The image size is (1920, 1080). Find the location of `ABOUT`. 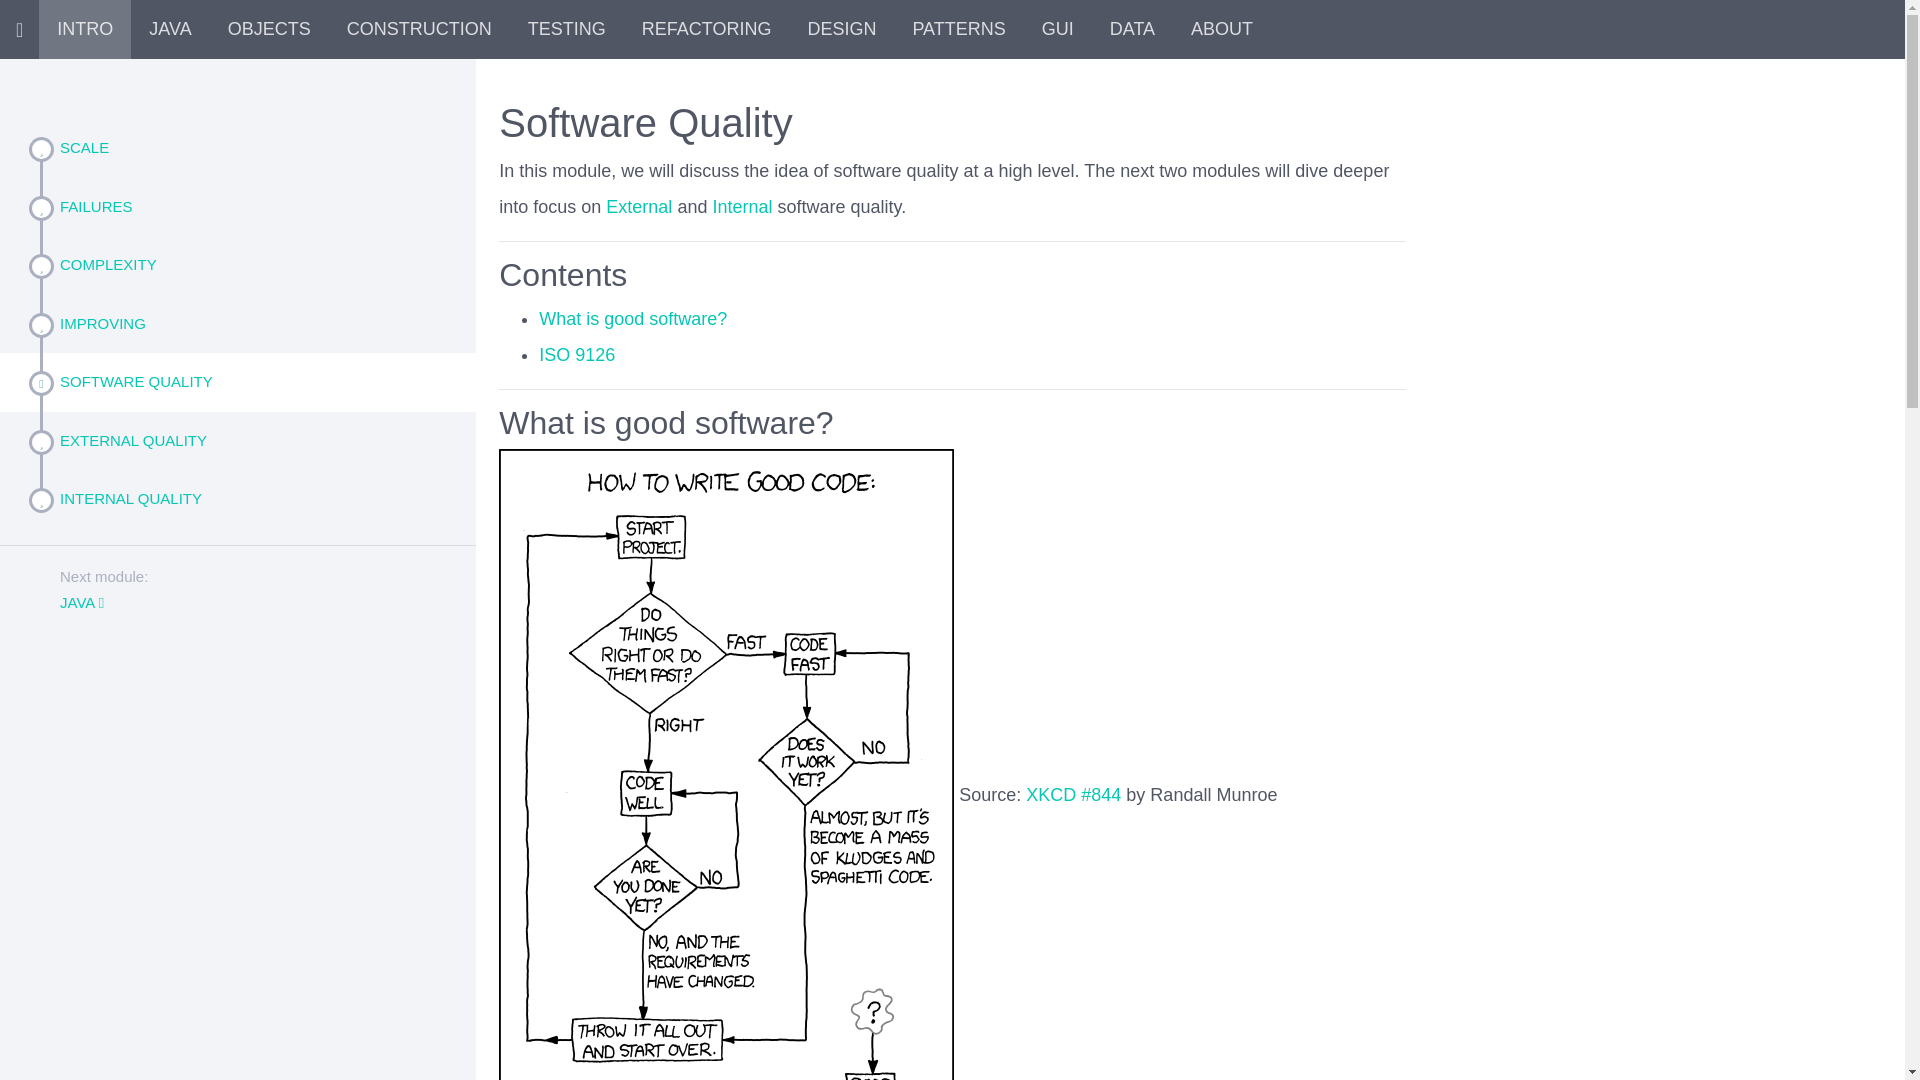

ABOUT is located at coordinates (1222, 28).